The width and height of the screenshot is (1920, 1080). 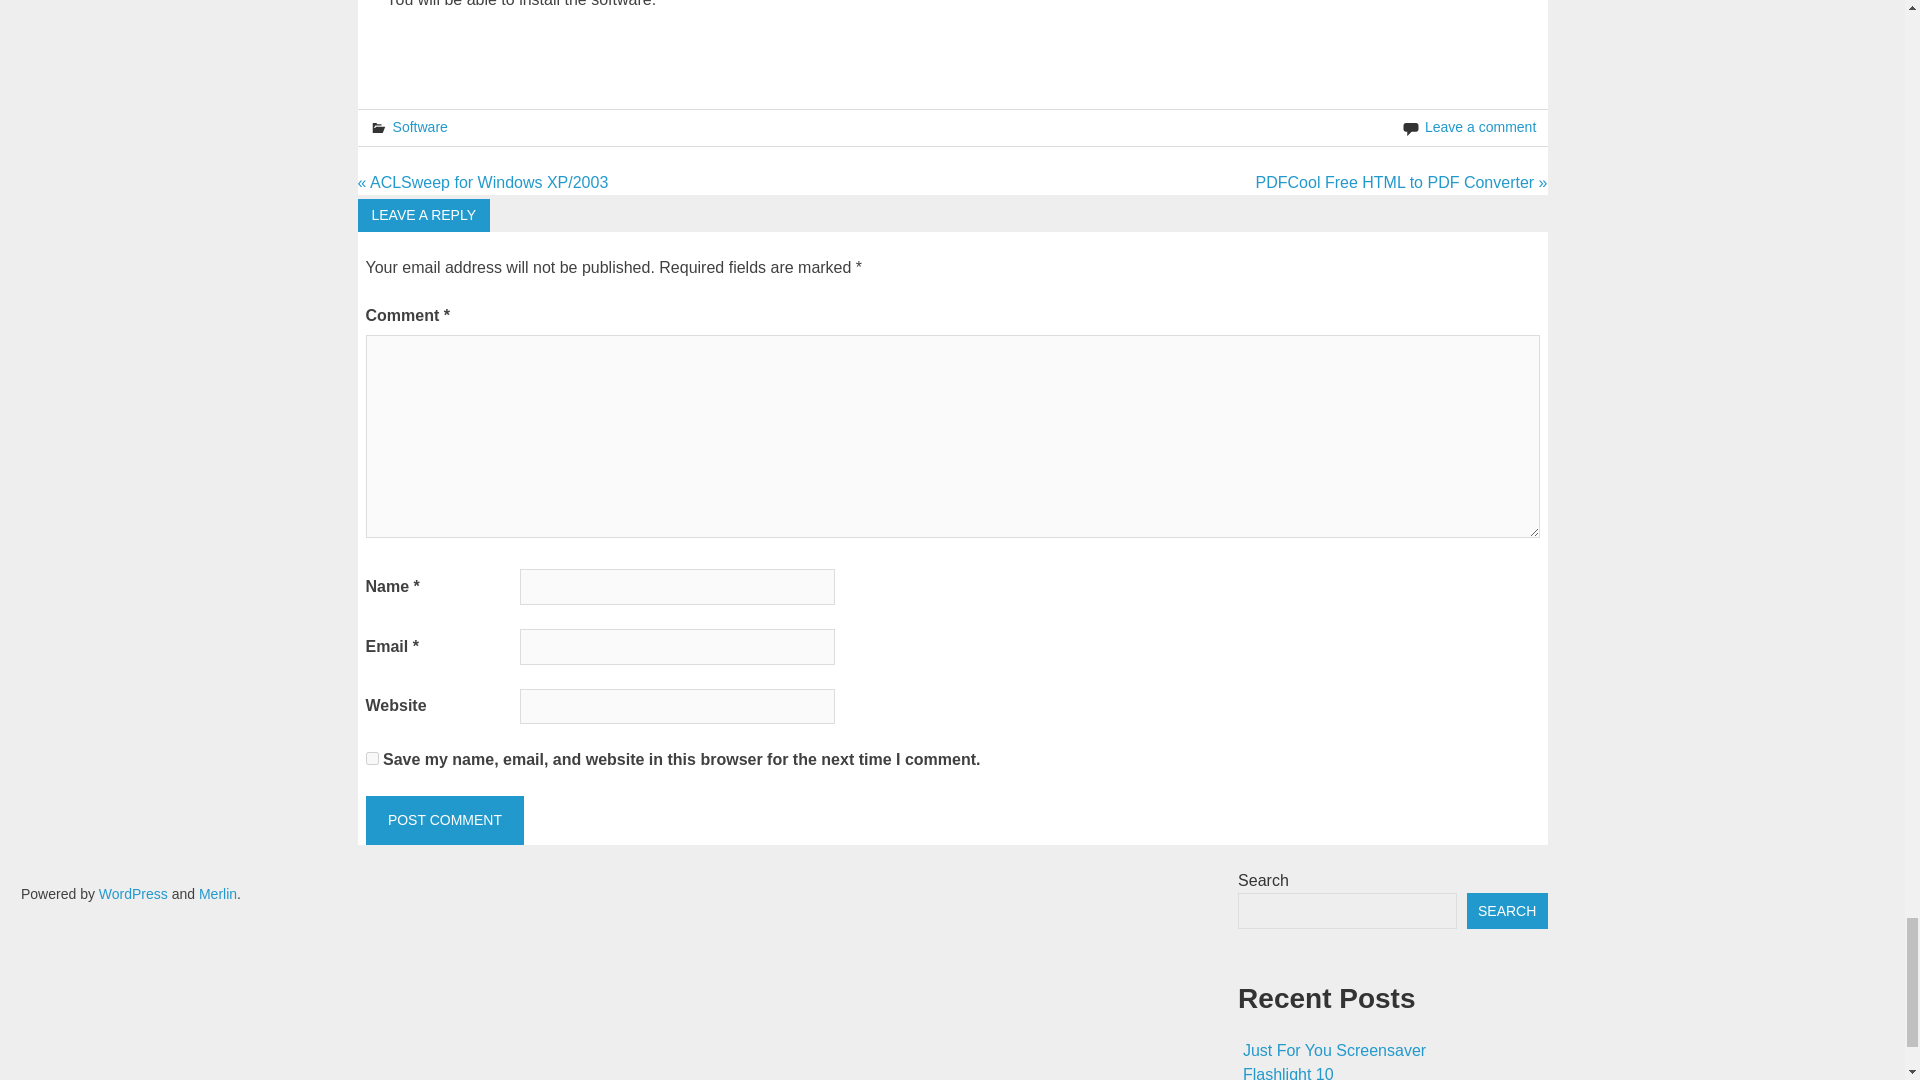 I want to click on Software, so click(x=420, y=126).